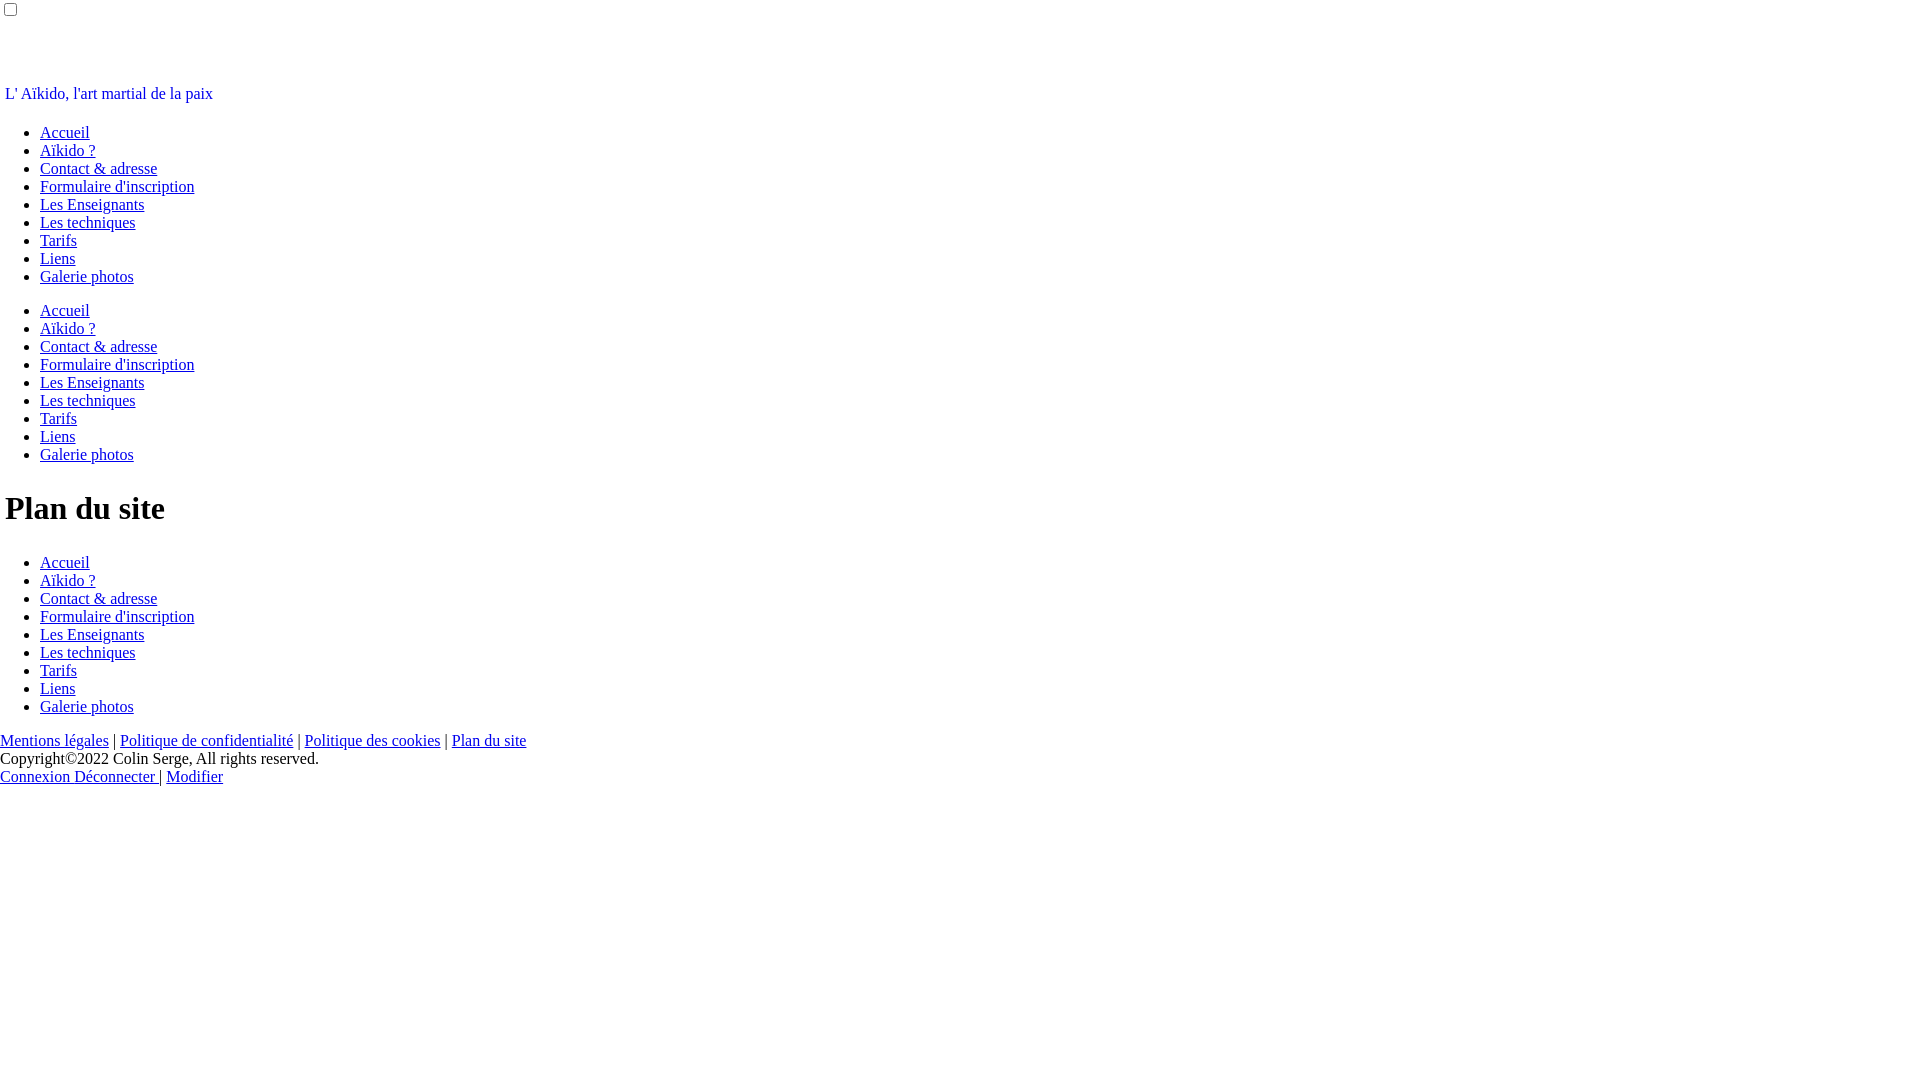  What do you see at coordinates (88, 222) in the screenshot?
I see `Les techniques` at bounding box center [88, 222].